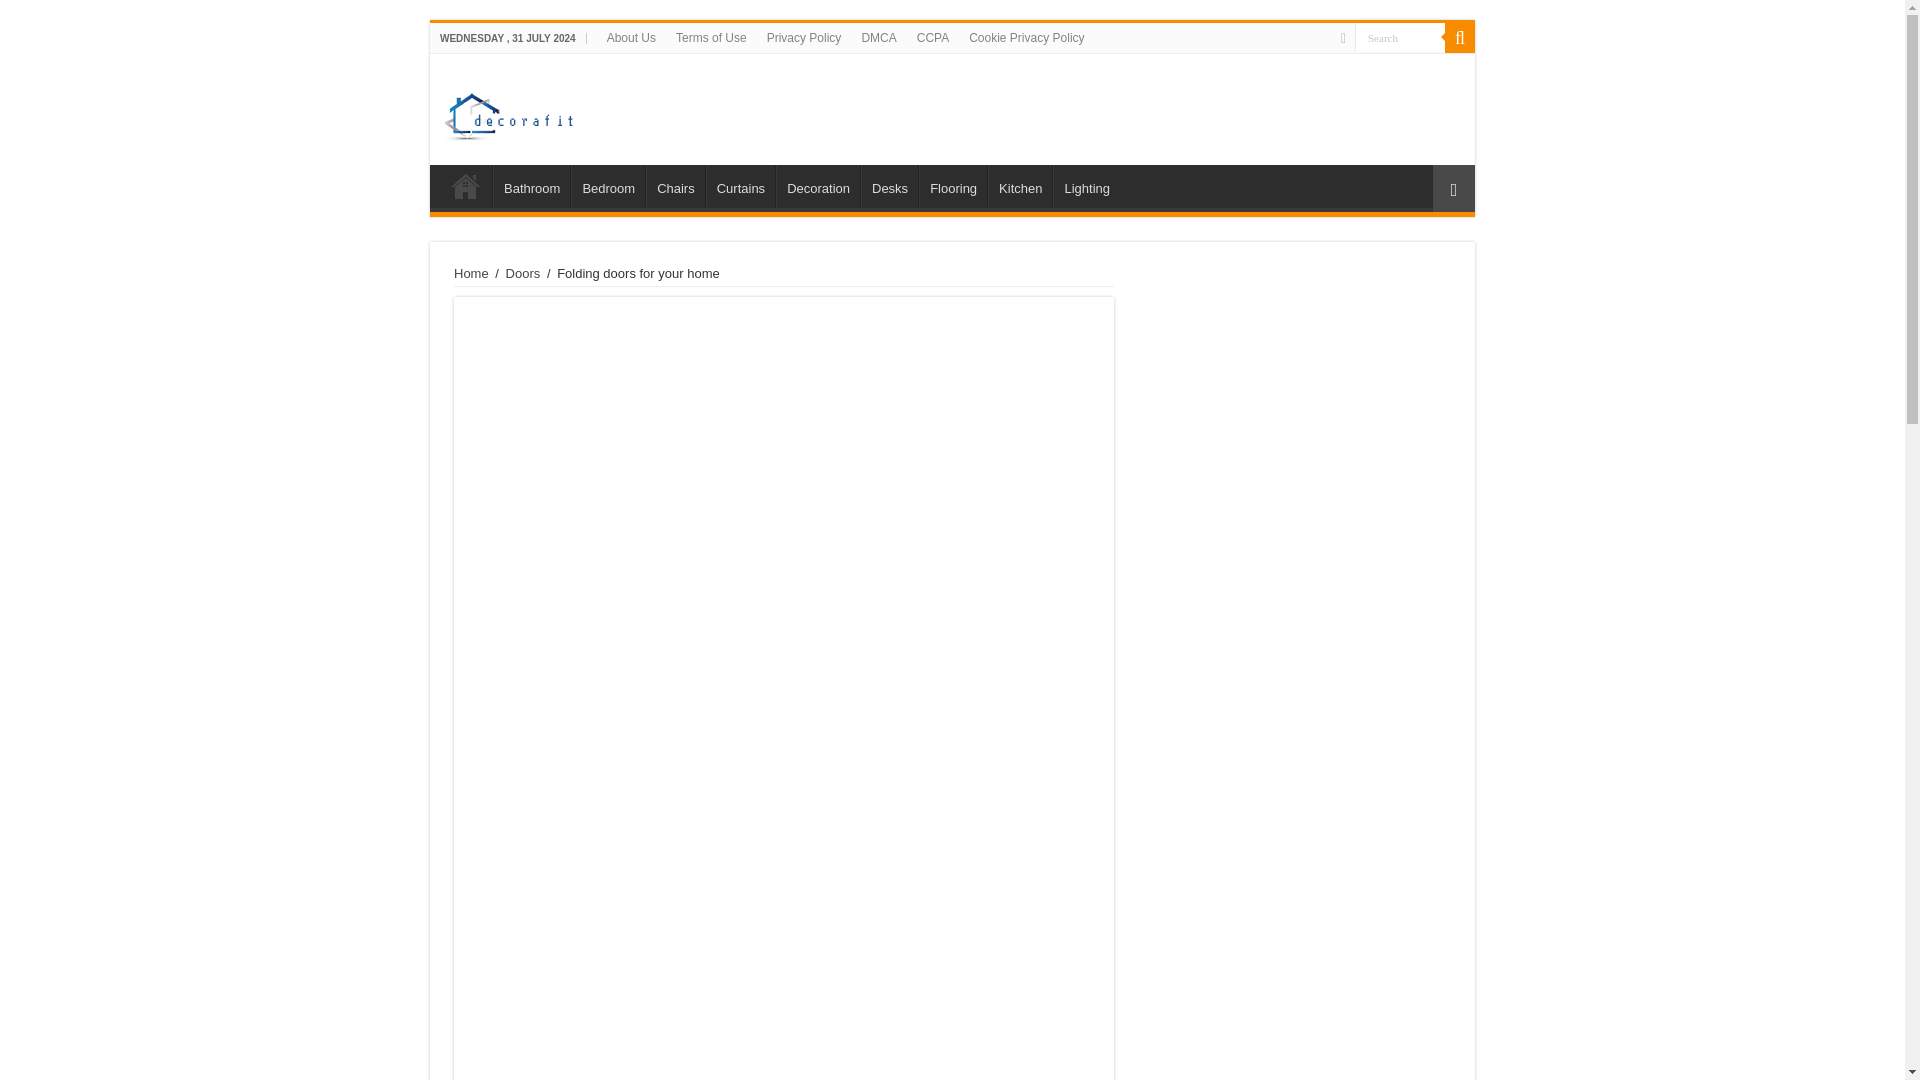  What do you see at coordinates (818, 186) in the screenshot?
I see `Decoration` at bounding box center [818, 186].